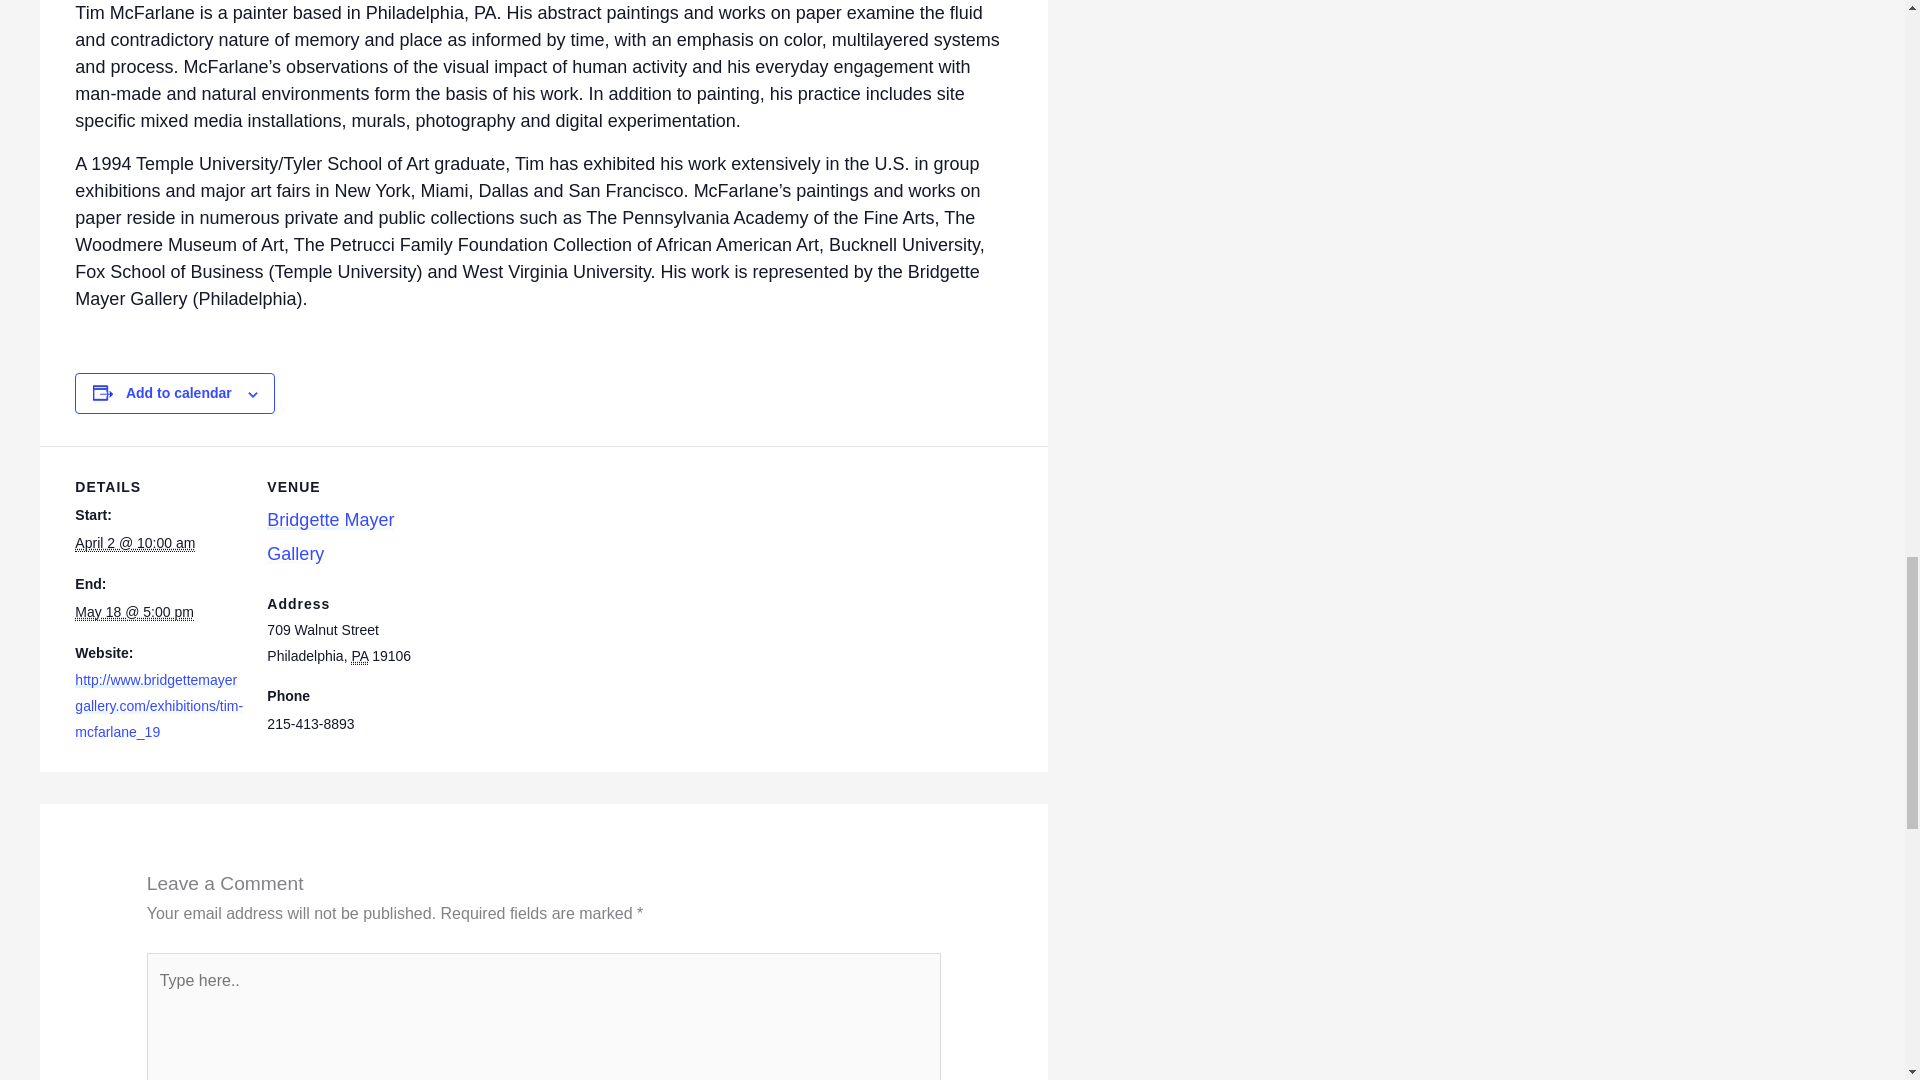 This screenshot has width=1920, height=1080. What do you see at coordinates (330, 536) in the screenshot?
I see `Bridgette Mayer Gallery` at bounding box center [330, 536].